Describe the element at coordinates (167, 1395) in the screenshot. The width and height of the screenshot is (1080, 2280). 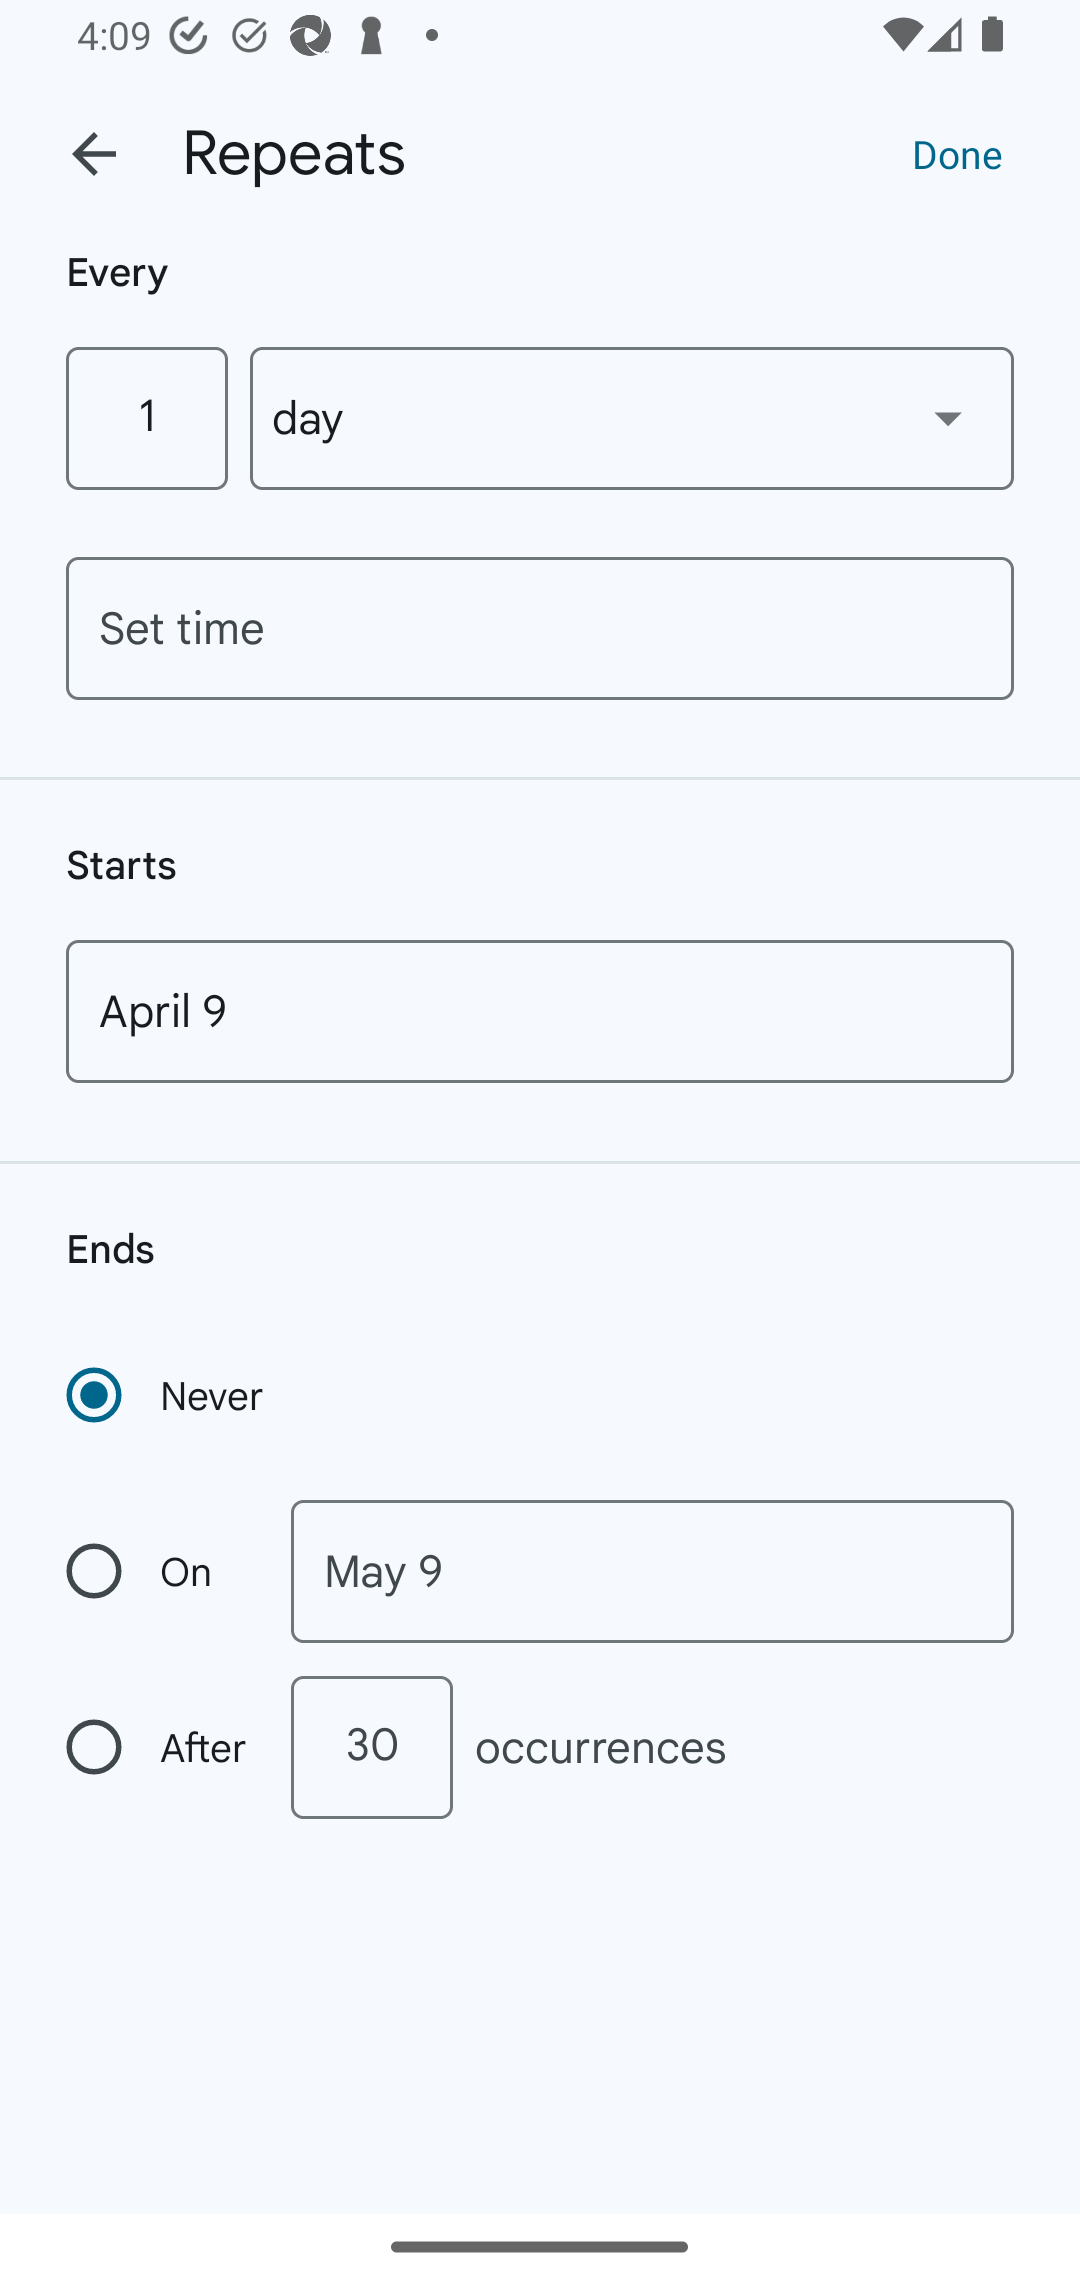
I see `Never Recurrence never ends` at that location.